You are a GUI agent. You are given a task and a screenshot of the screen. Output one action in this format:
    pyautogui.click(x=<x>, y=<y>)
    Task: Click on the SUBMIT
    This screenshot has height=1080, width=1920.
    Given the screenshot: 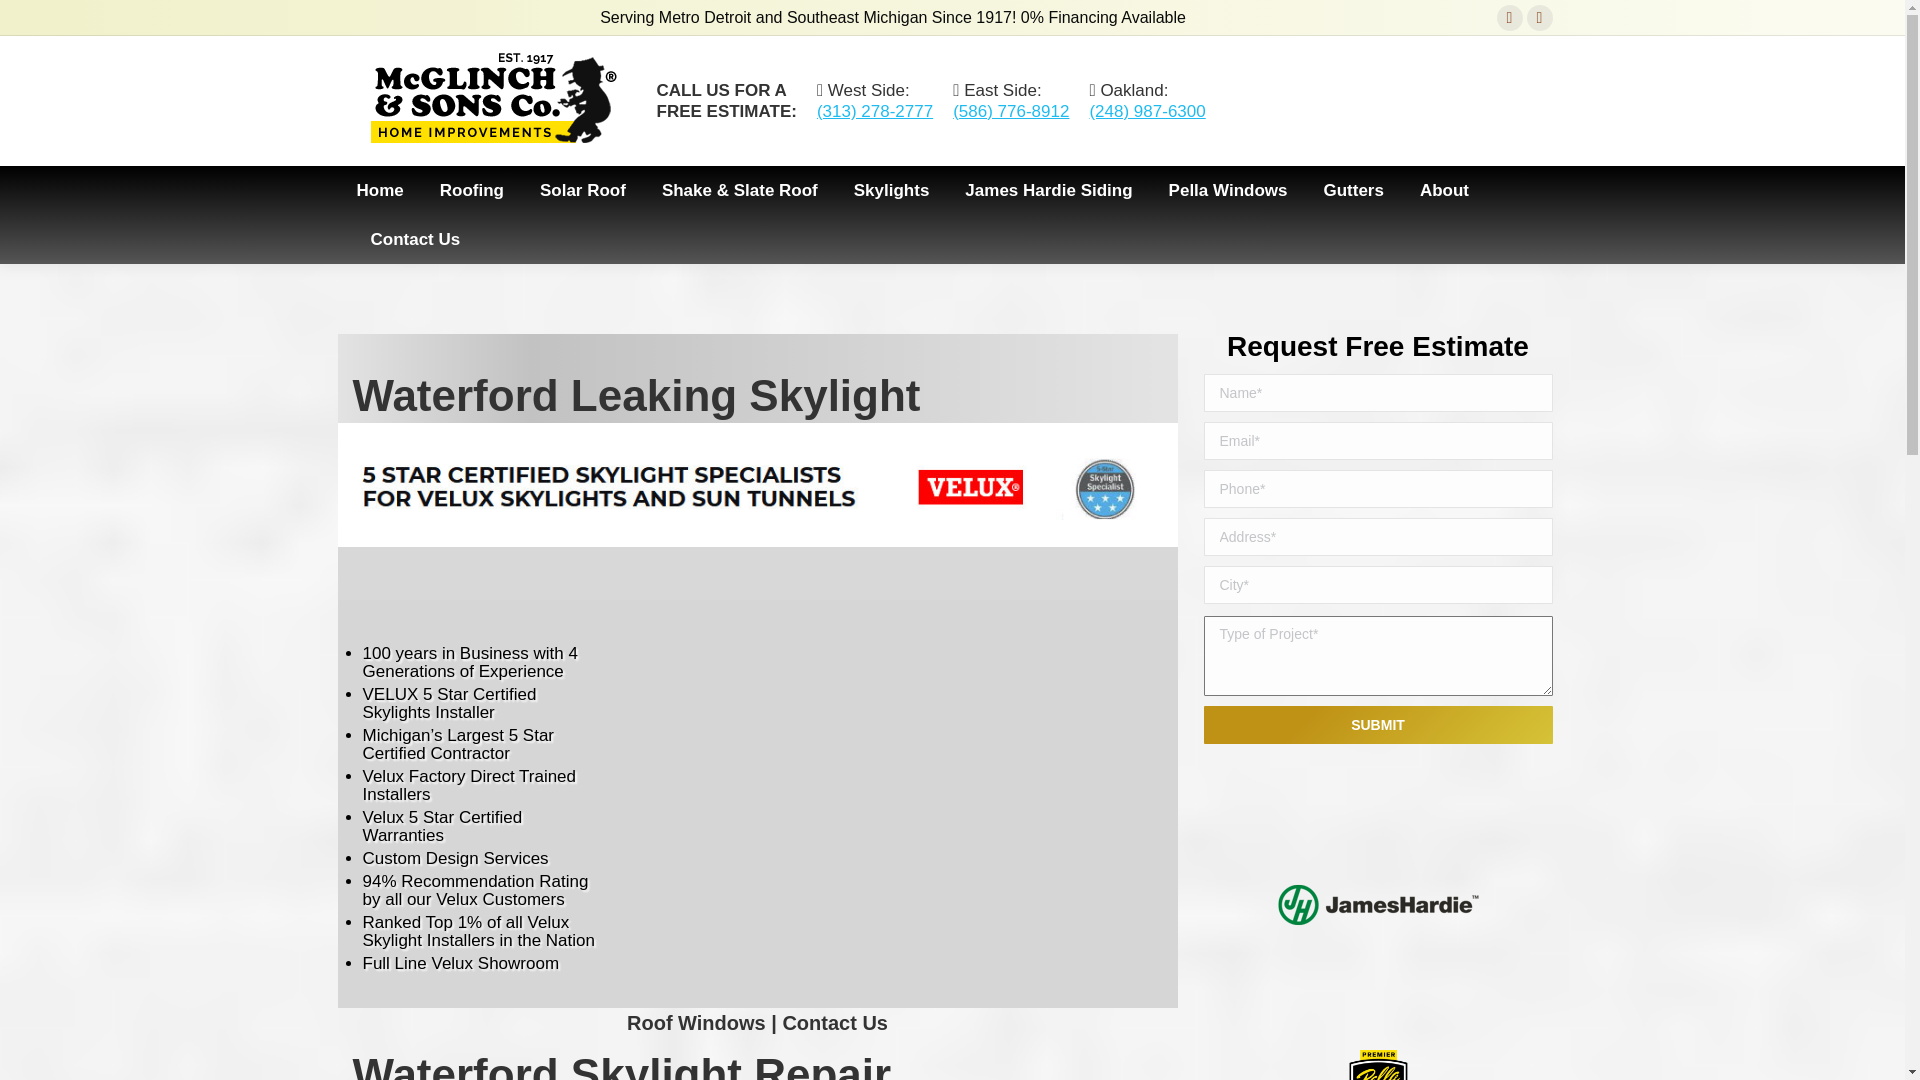 What is the action you would take?
    pyautogui.click(x=1378, y=725)
    